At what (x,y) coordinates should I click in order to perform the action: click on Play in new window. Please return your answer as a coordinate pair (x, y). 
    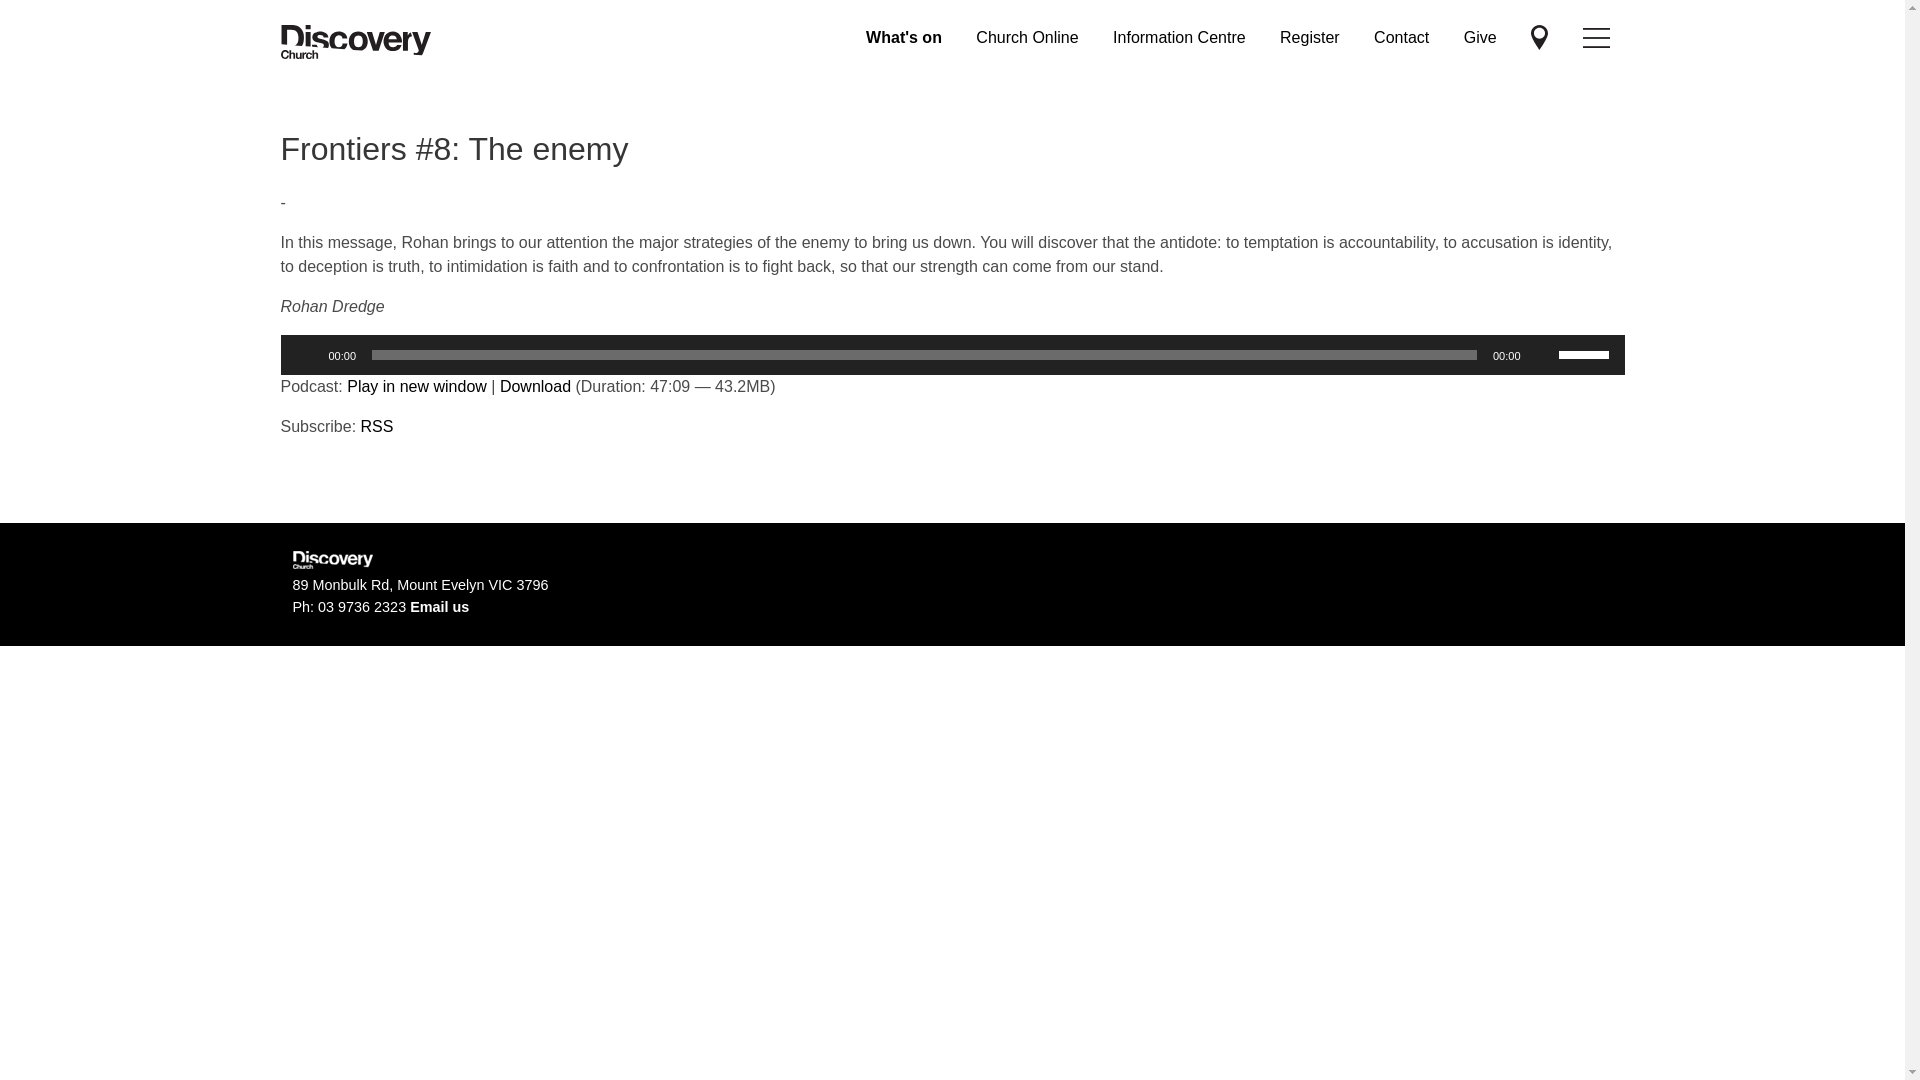
    Looking at the image, I should click on (417, 386).